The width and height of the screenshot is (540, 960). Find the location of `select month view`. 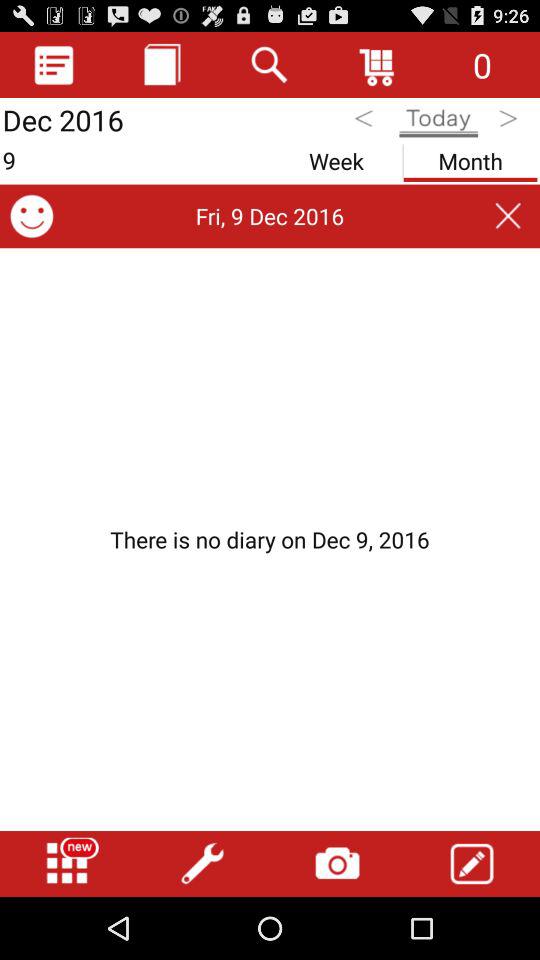

select month view is located at coordinates (470, 158).